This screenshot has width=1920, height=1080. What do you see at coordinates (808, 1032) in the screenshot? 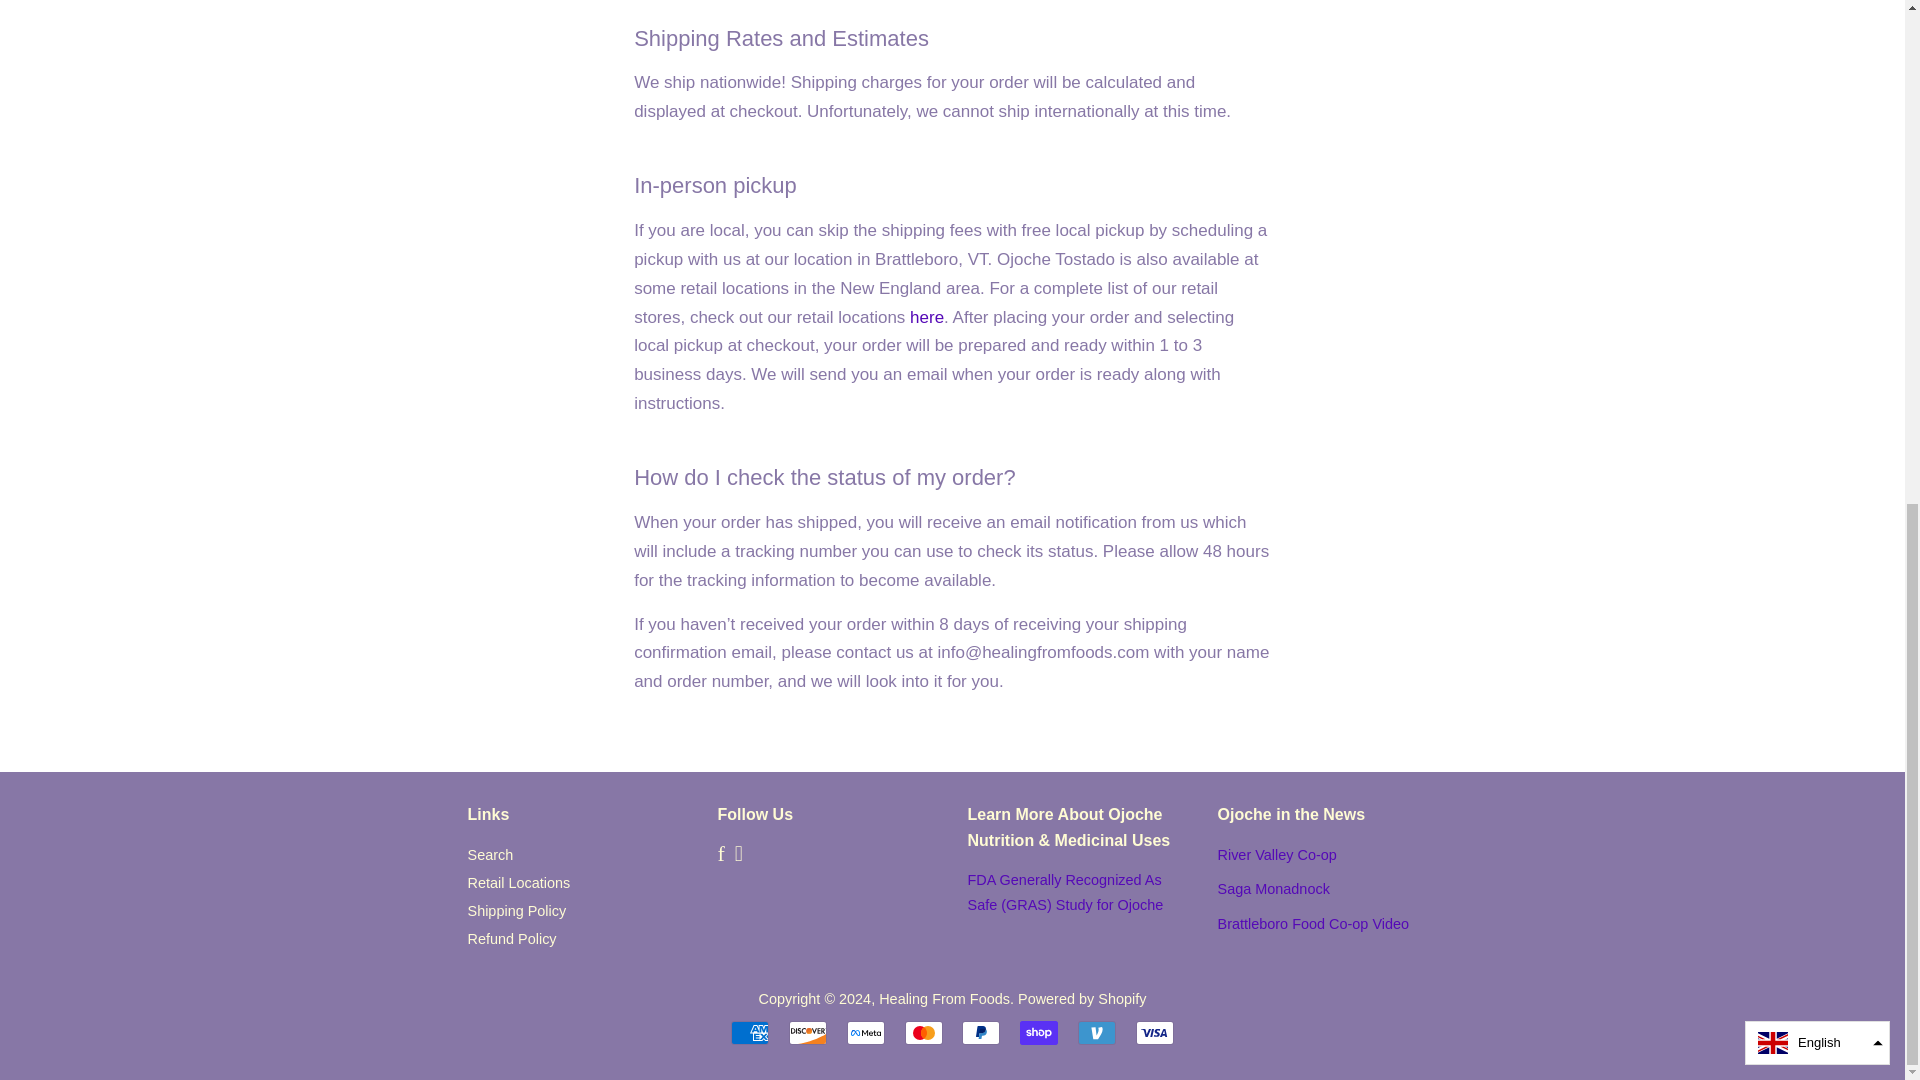
I see `Discover` at bounding box center [808, 1032].